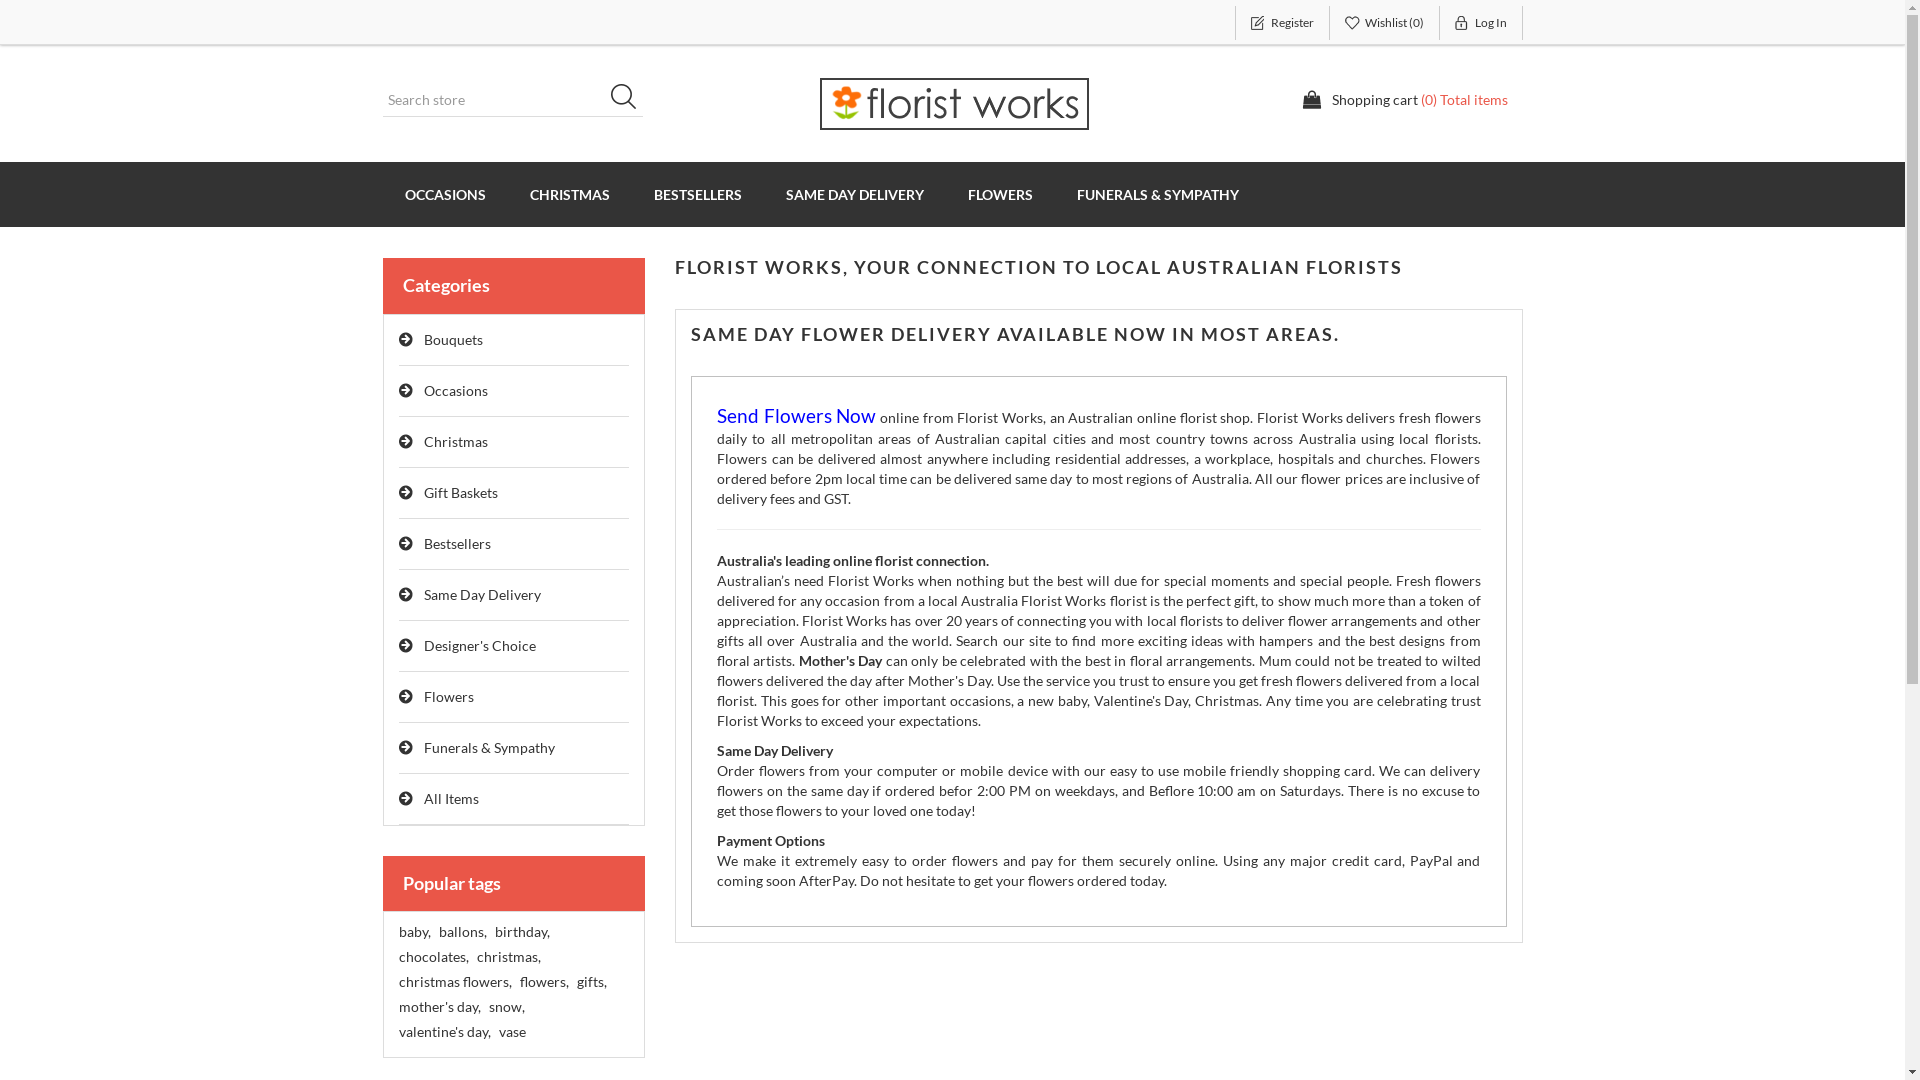 This screenshot has width=1920, height=1080. I want to click on vase, so click(512, 1032).